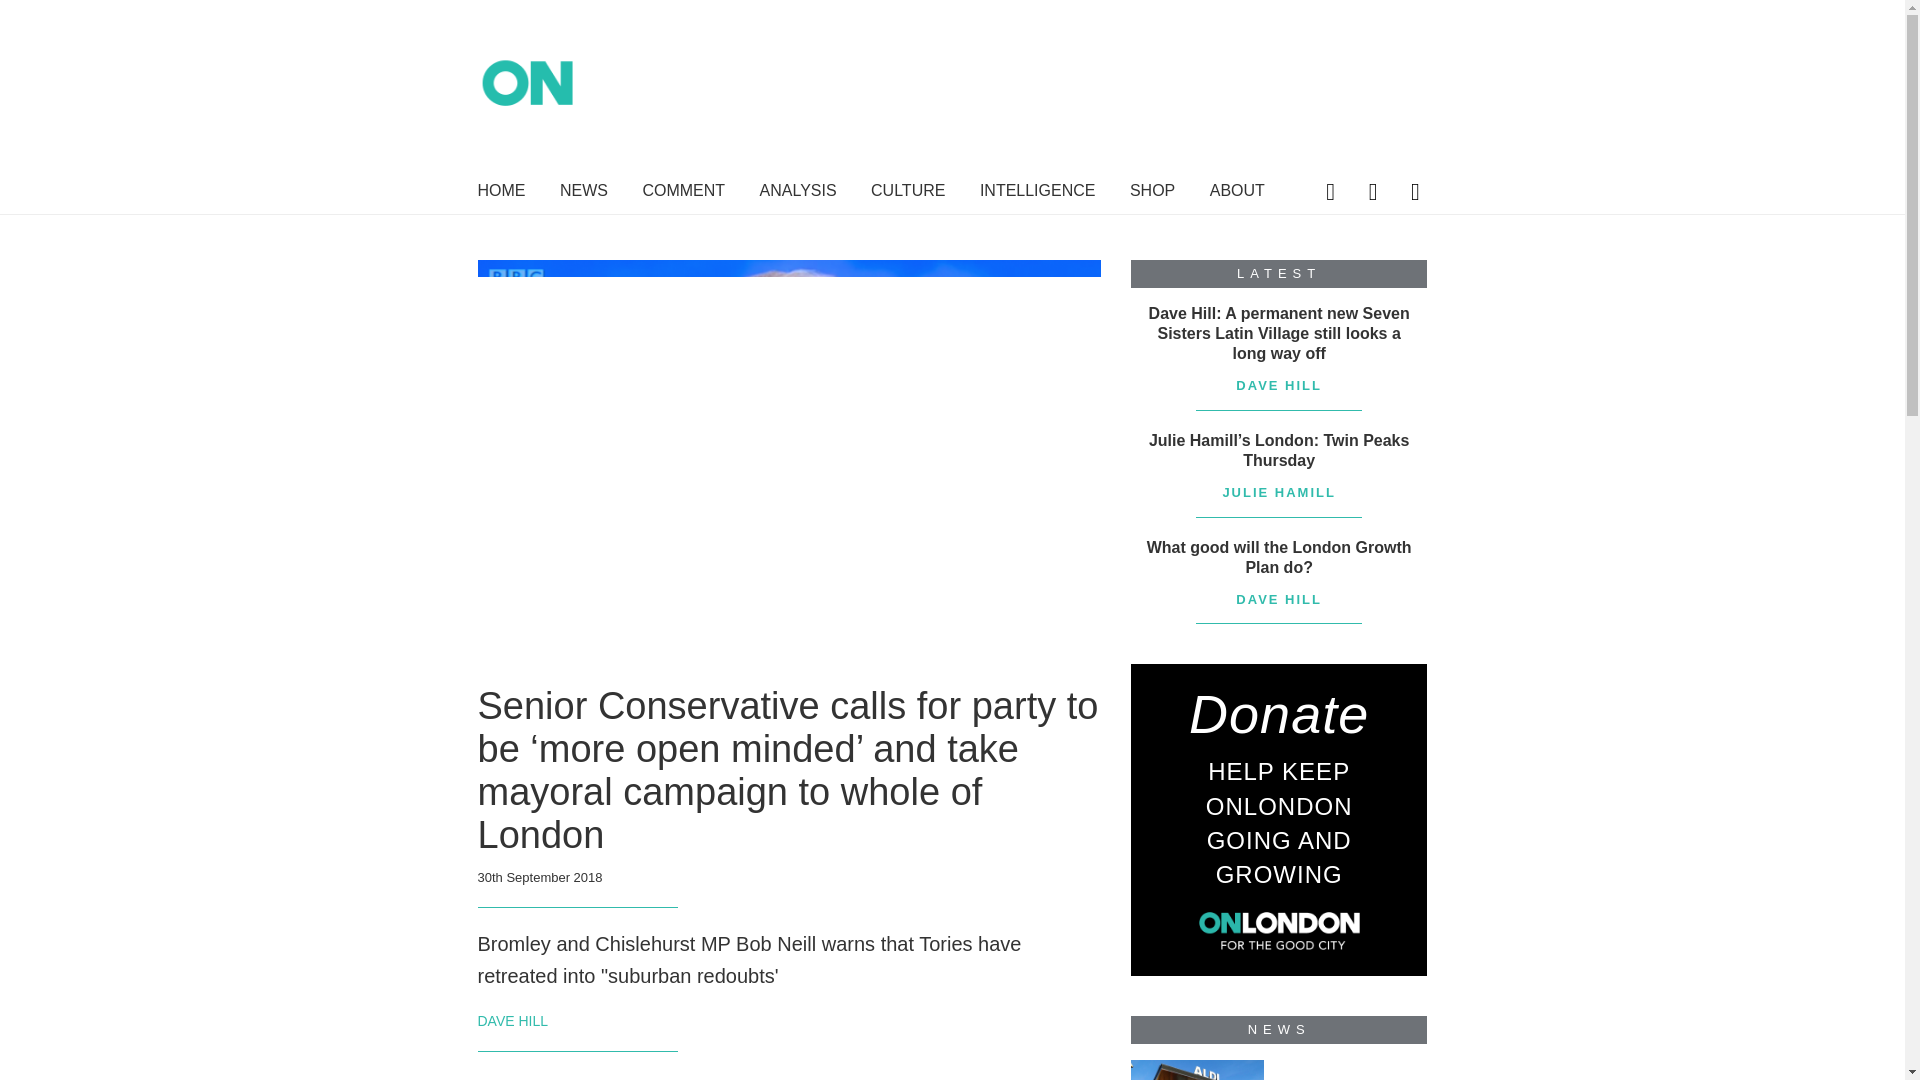 This screenshot has height=1080, width=1920. Describe the element at coordinates (584, 194) in the screenshot. I see `NEWS` at that location.